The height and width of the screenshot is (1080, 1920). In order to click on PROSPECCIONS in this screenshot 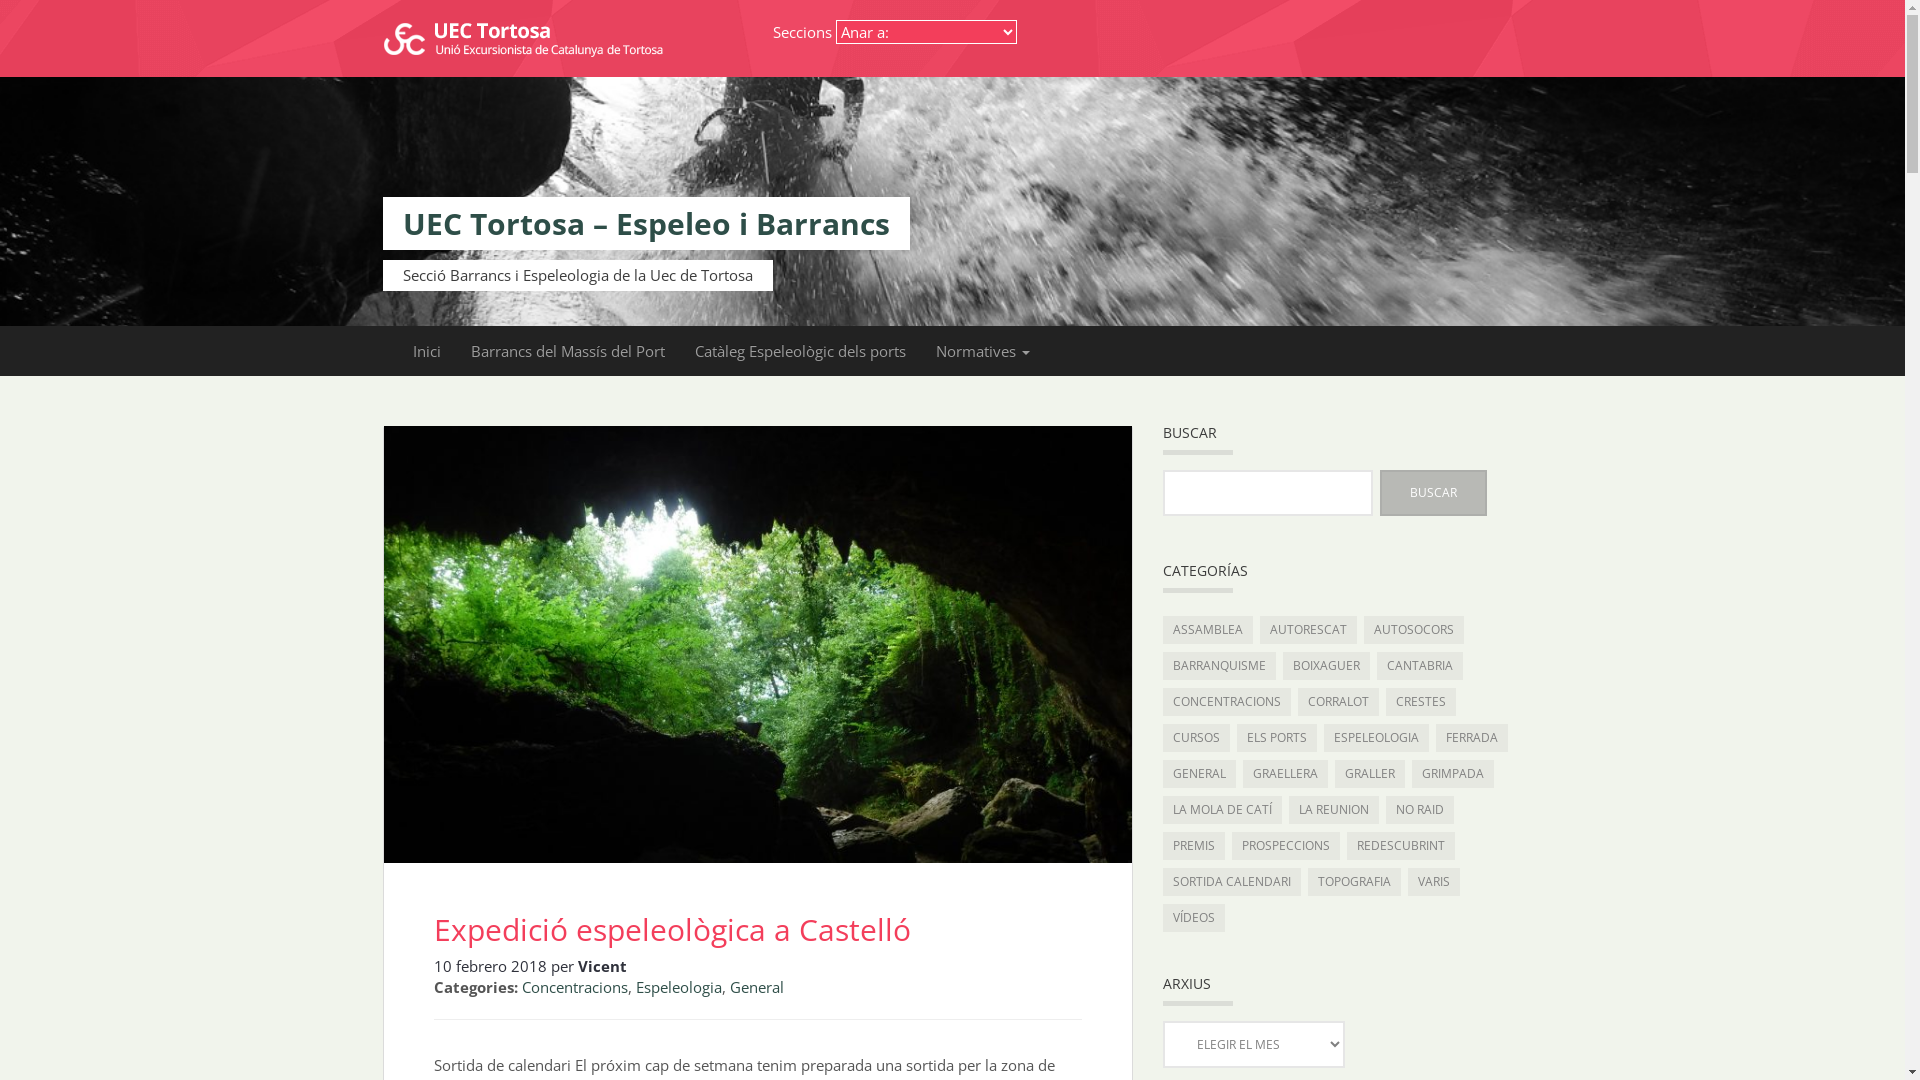, I will do `click(1286, 846)`.